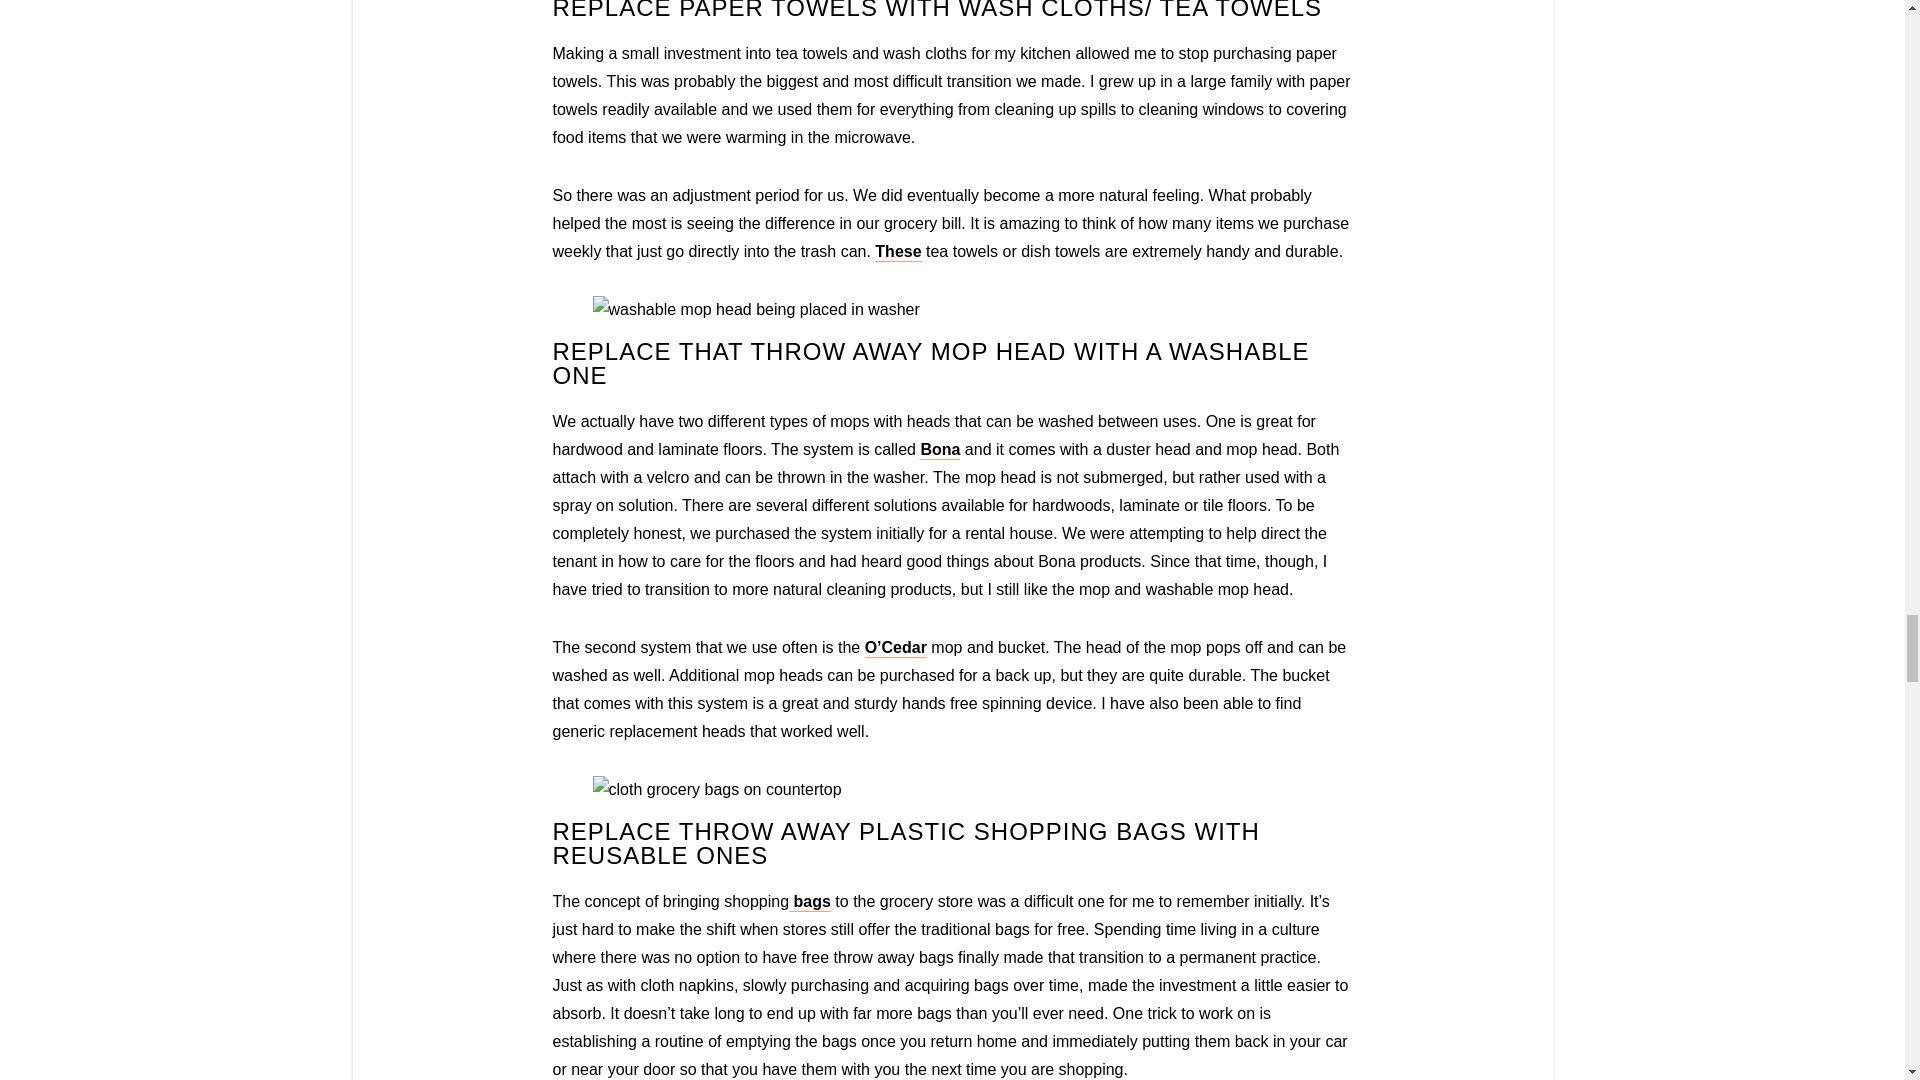  I want to click on bags, so click(810, 902).